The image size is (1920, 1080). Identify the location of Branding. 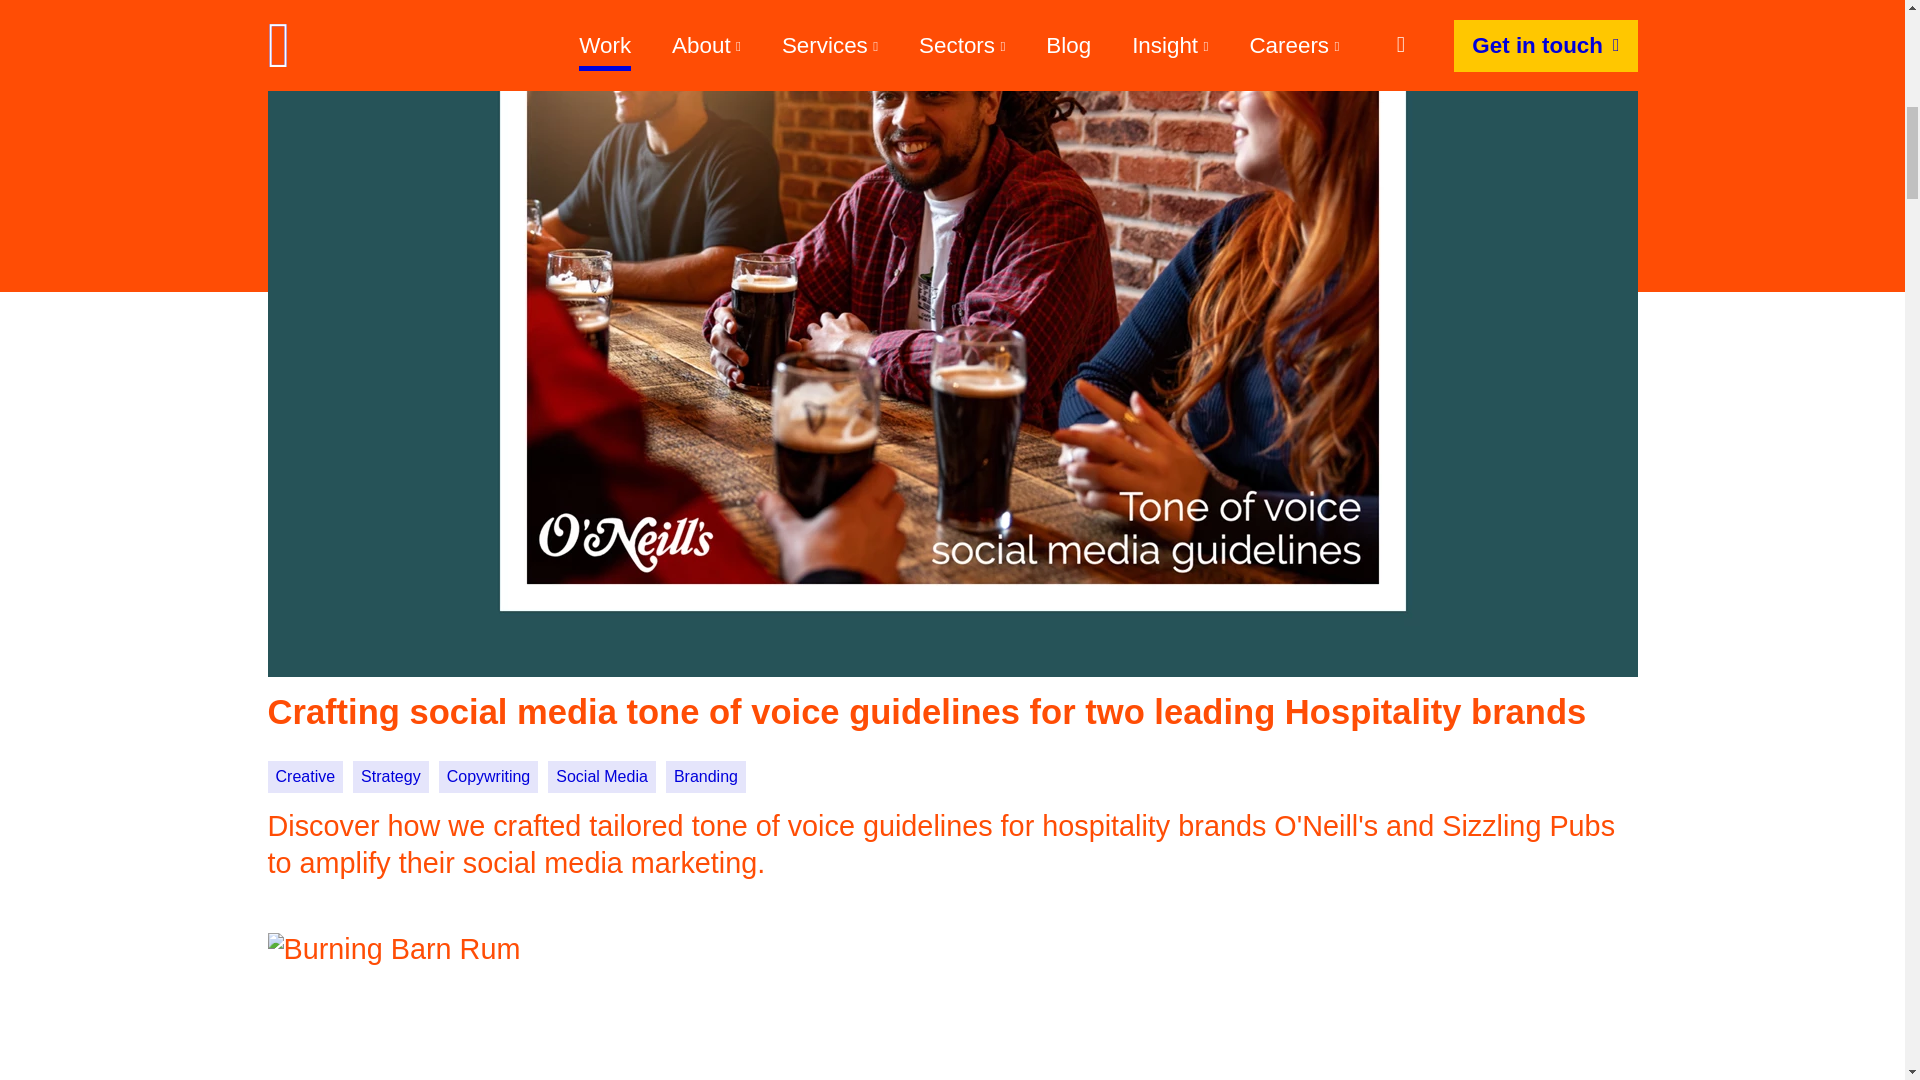
(706, 776).